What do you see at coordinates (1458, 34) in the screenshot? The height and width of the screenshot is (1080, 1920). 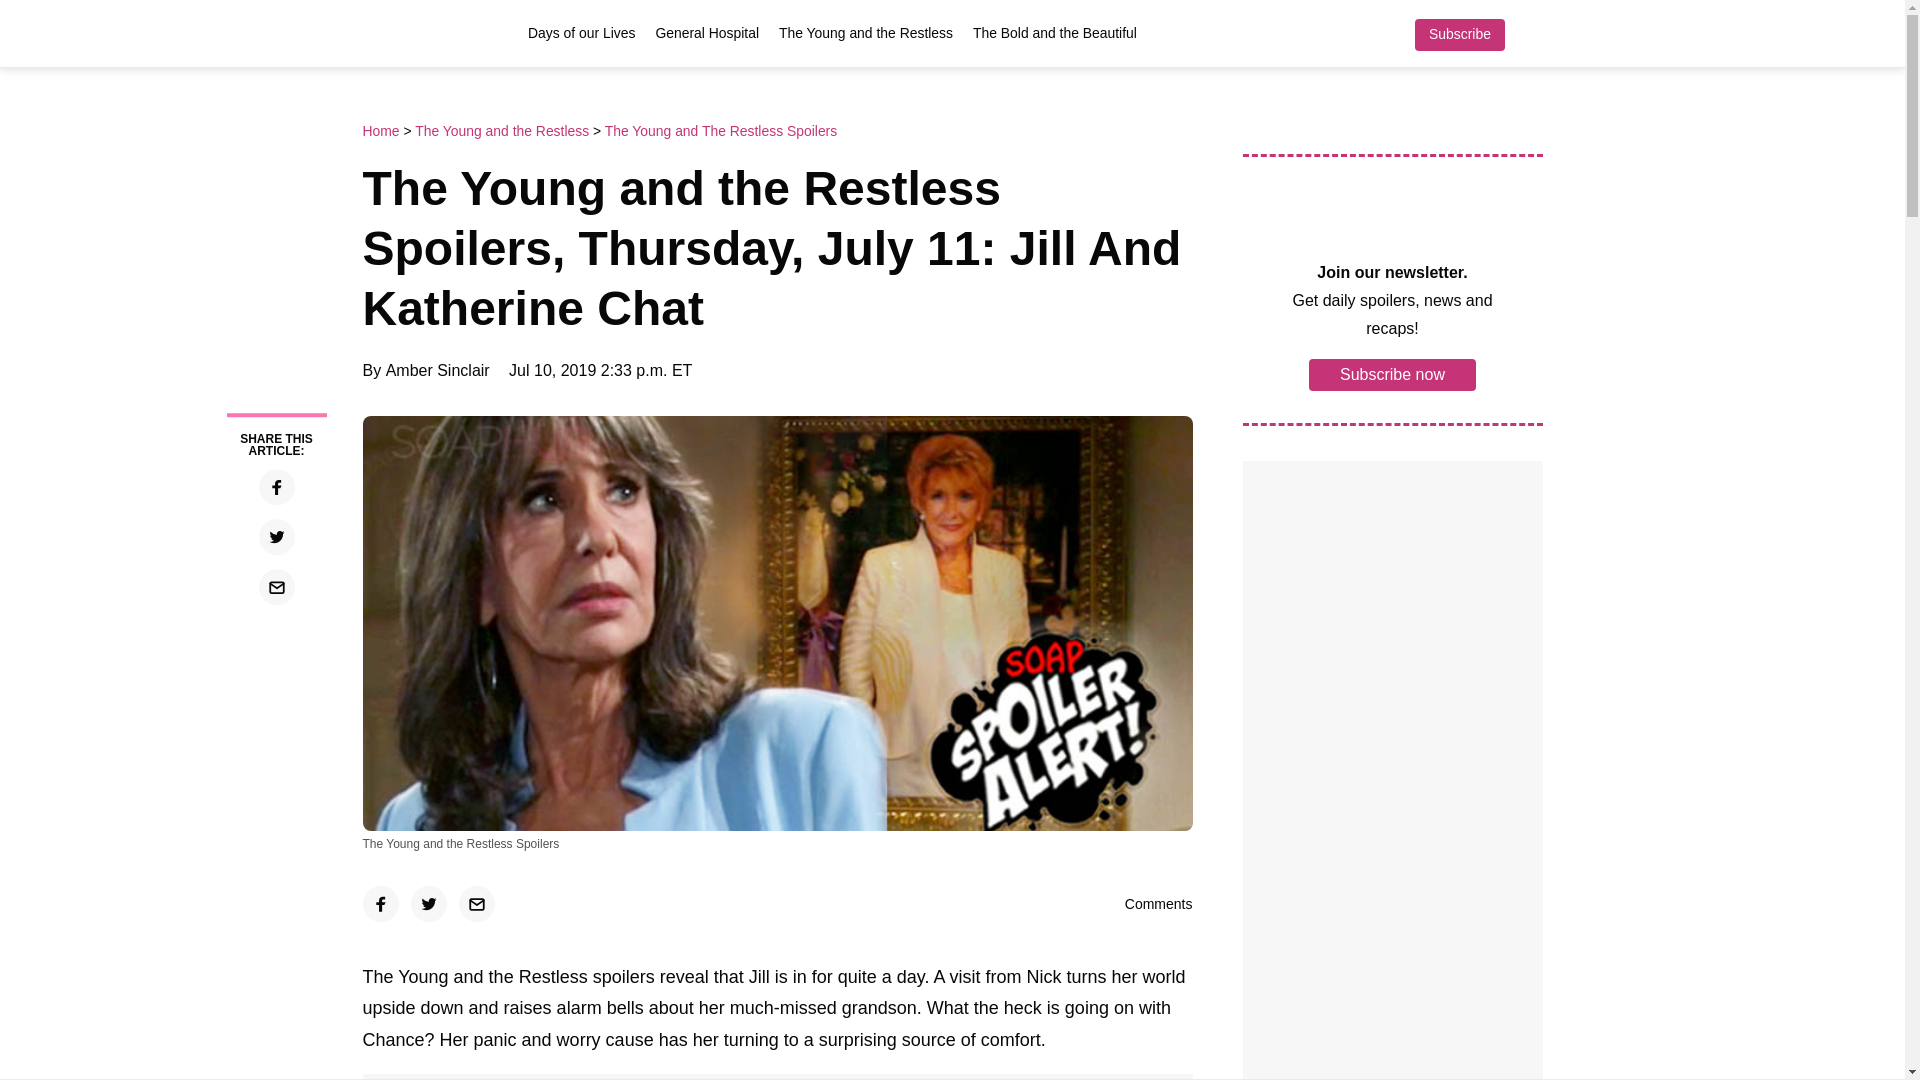 I see `Subscribe` at bounding box center [1458, 34].